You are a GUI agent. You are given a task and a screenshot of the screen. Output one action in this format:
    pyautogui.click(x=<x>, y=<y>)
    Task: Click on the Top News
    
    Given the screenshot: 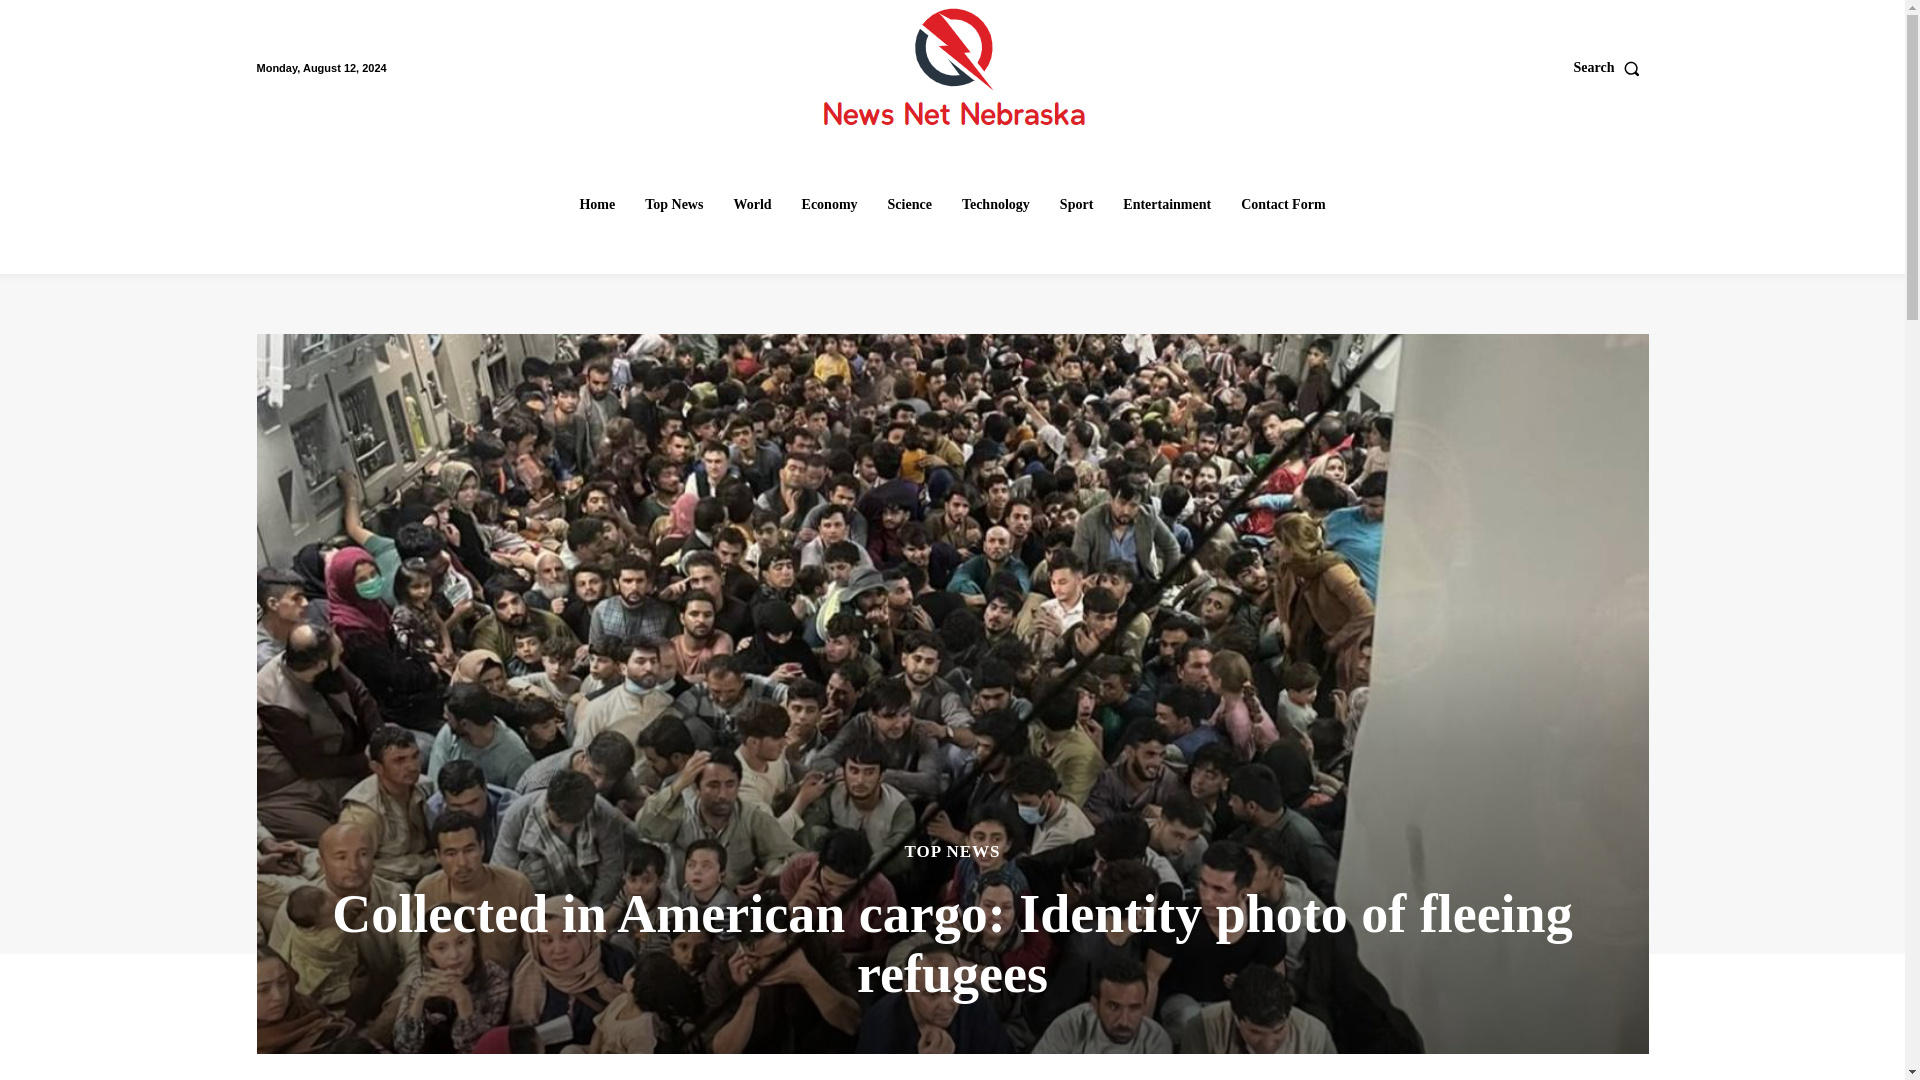 What is the action you would take?
    pyautogui.click(x=674, y=204)
    